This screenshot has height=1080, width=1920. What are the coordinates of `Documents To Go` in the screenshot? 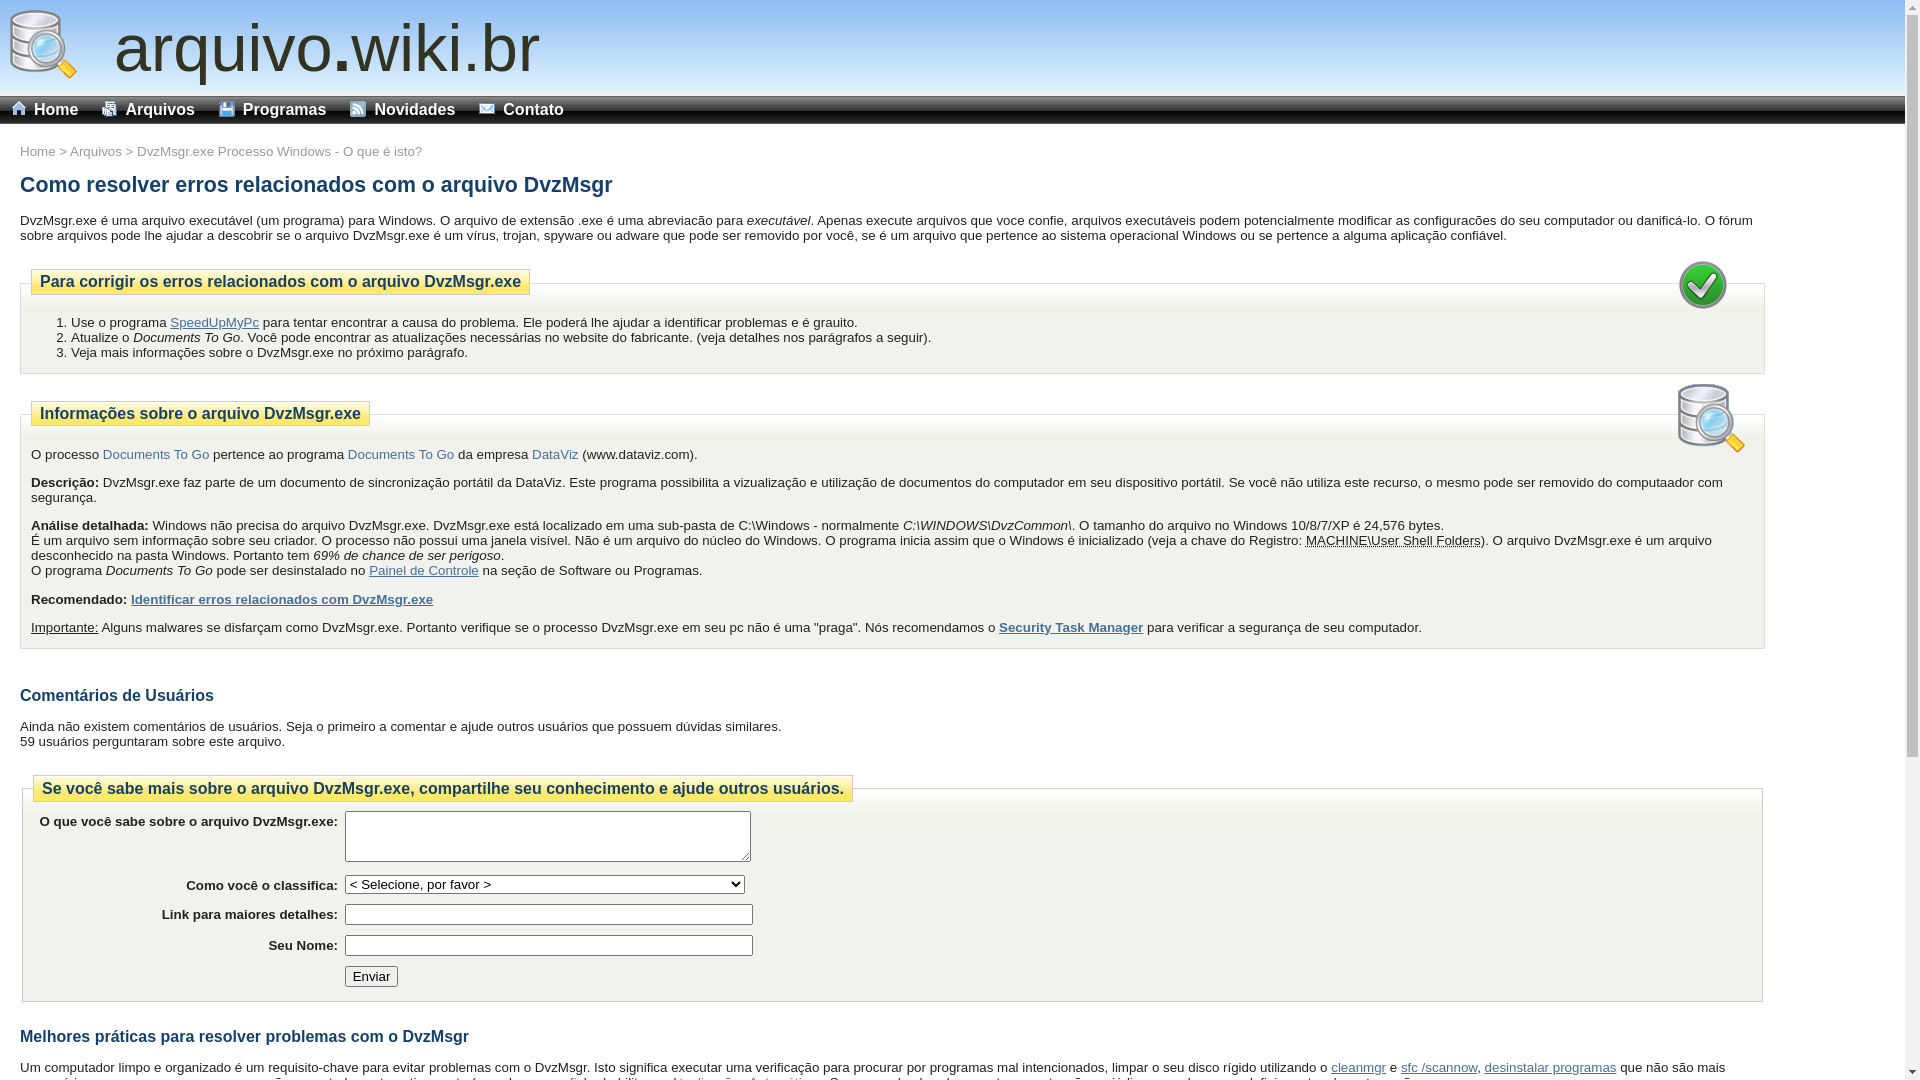 It's located at (156, 454).